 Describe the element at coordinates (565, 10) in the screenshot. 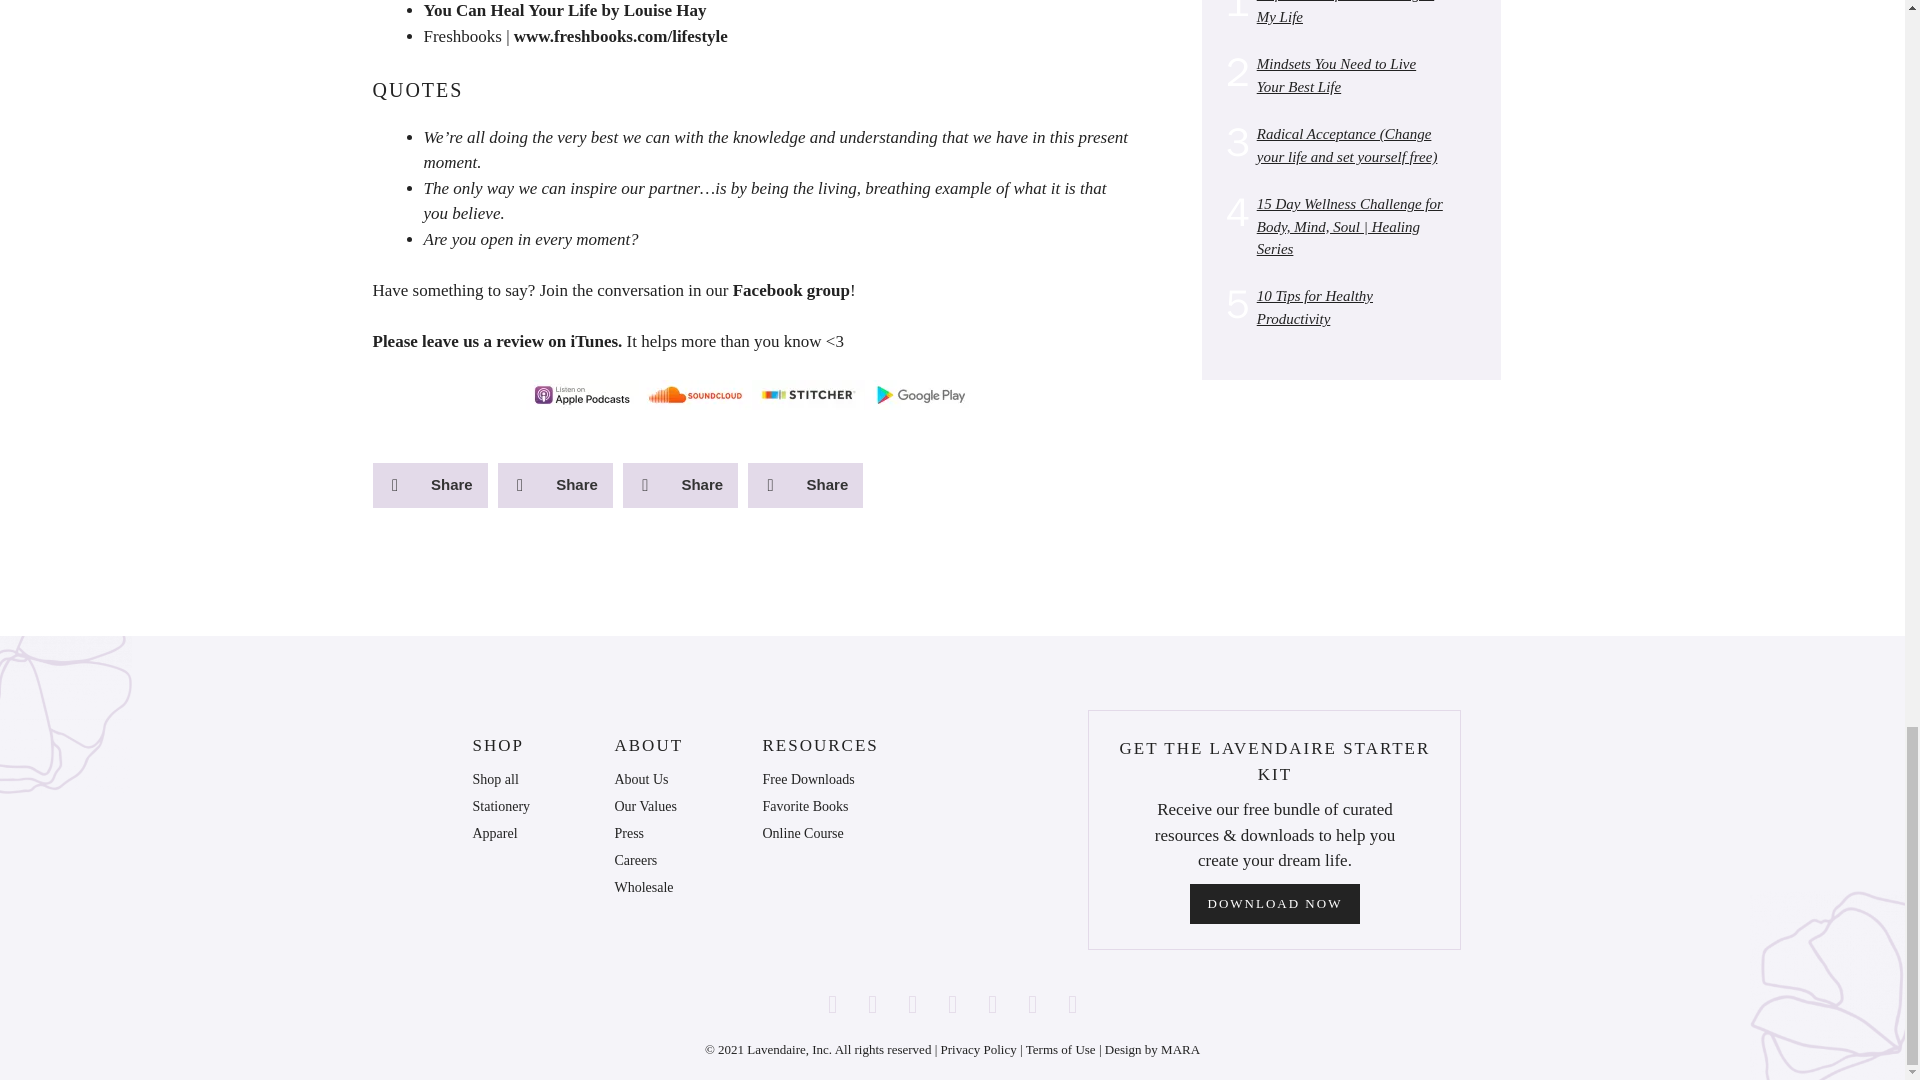

I see `You Can Heal Your Life by Louise Hay` at that location.